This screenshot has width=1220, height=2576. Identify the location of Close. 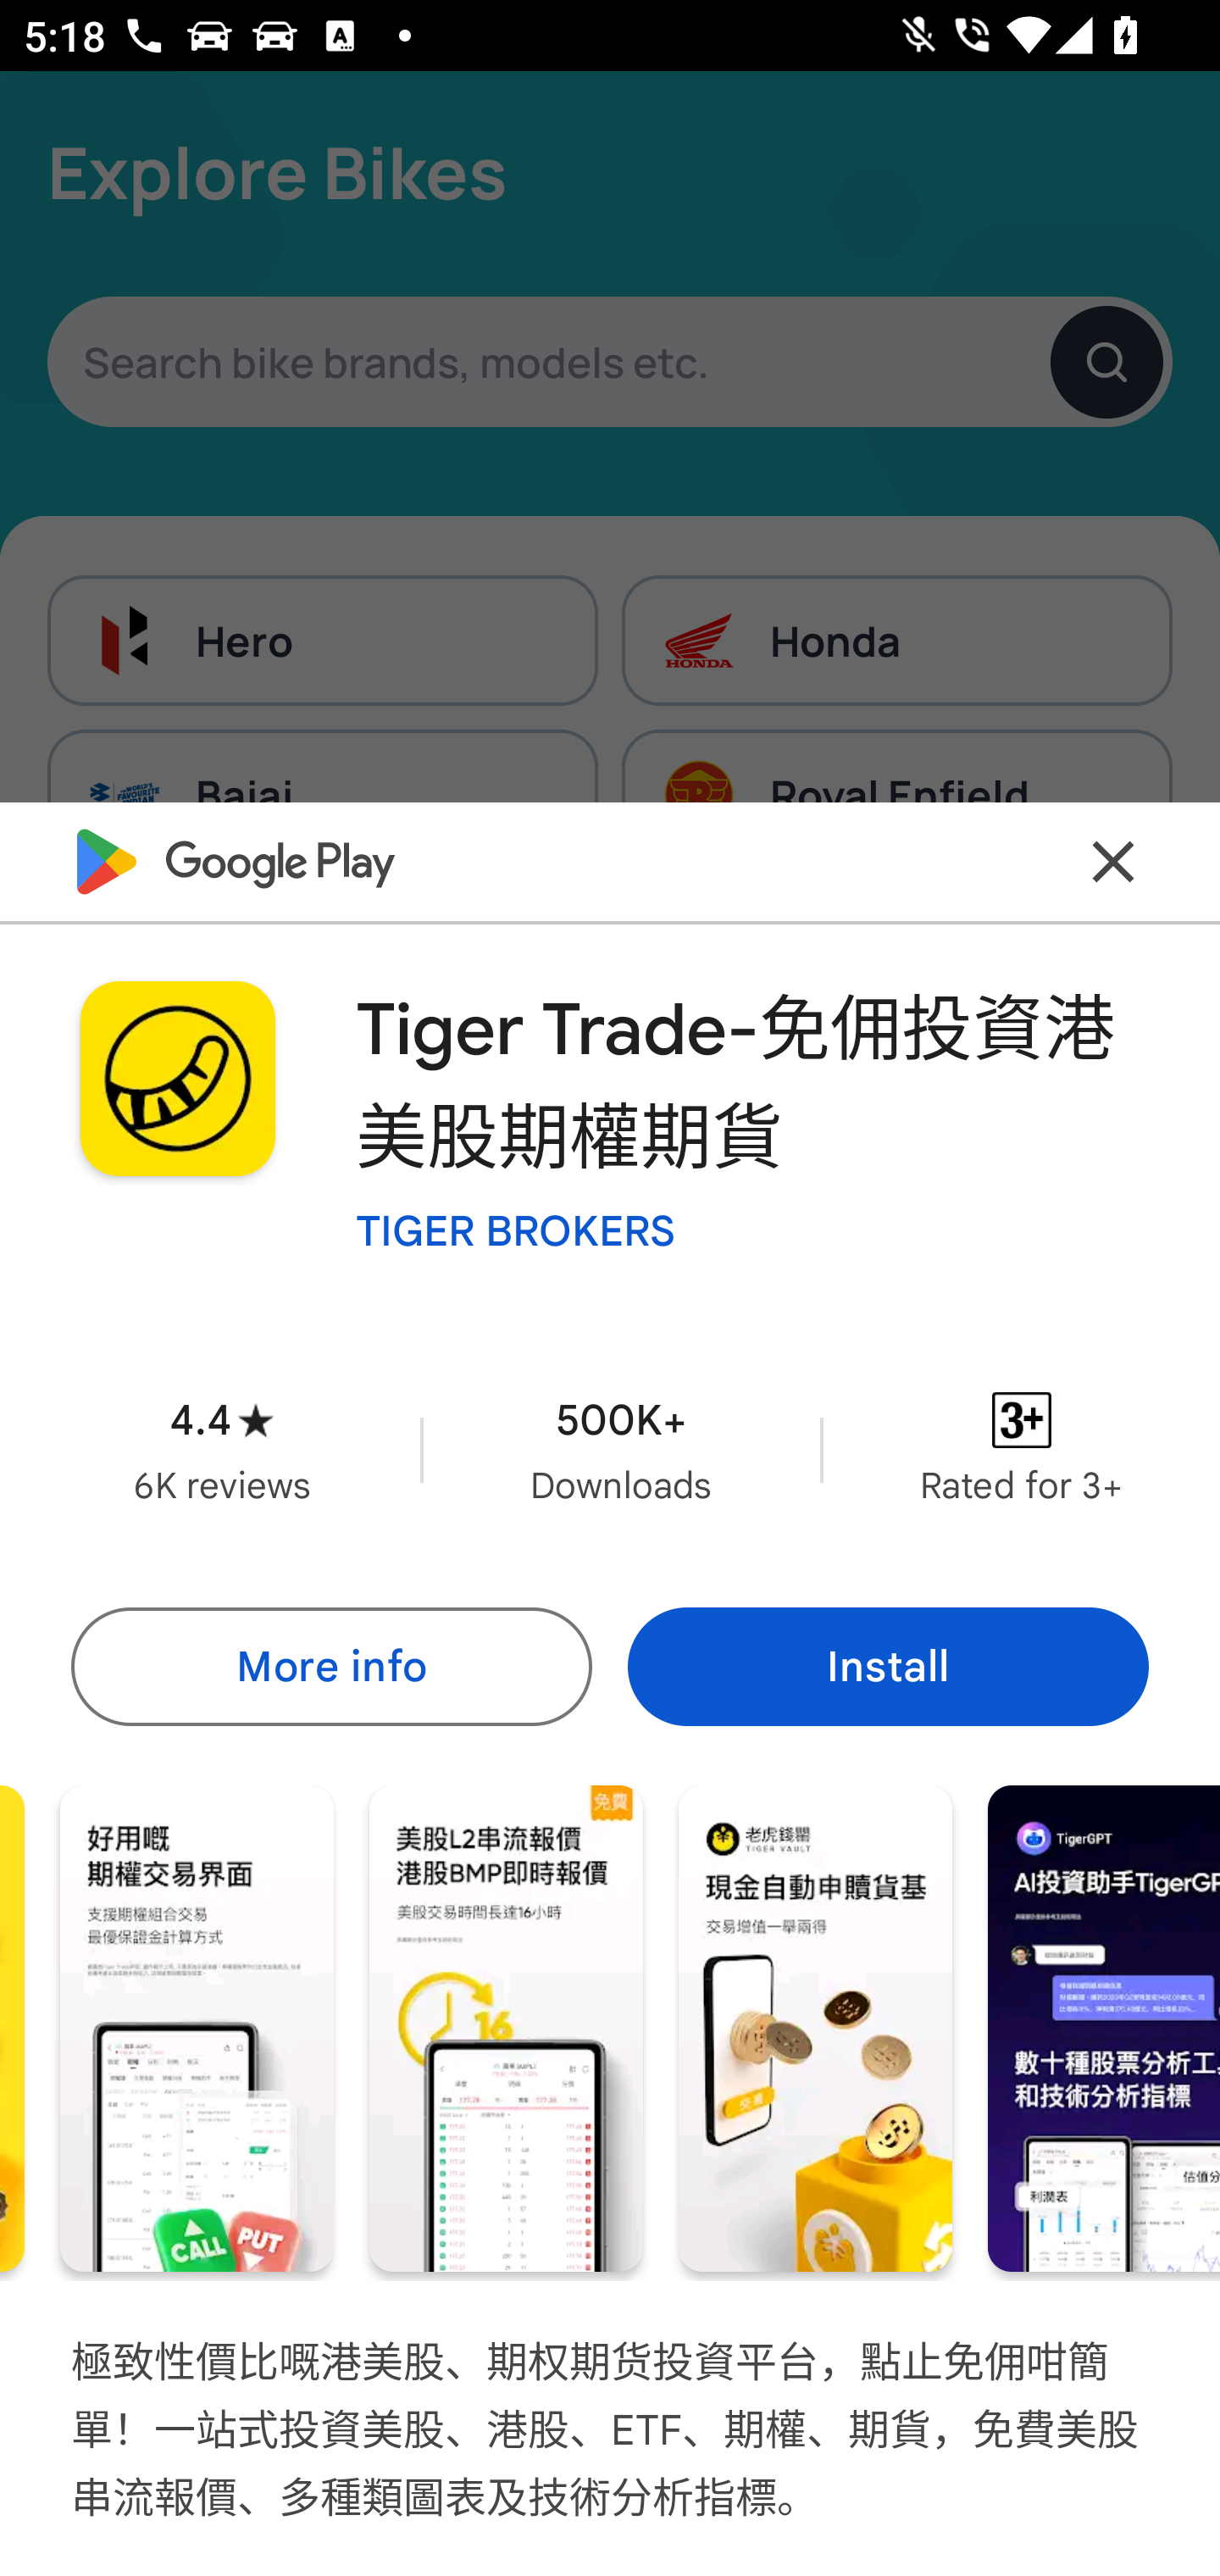
(1113, 863).